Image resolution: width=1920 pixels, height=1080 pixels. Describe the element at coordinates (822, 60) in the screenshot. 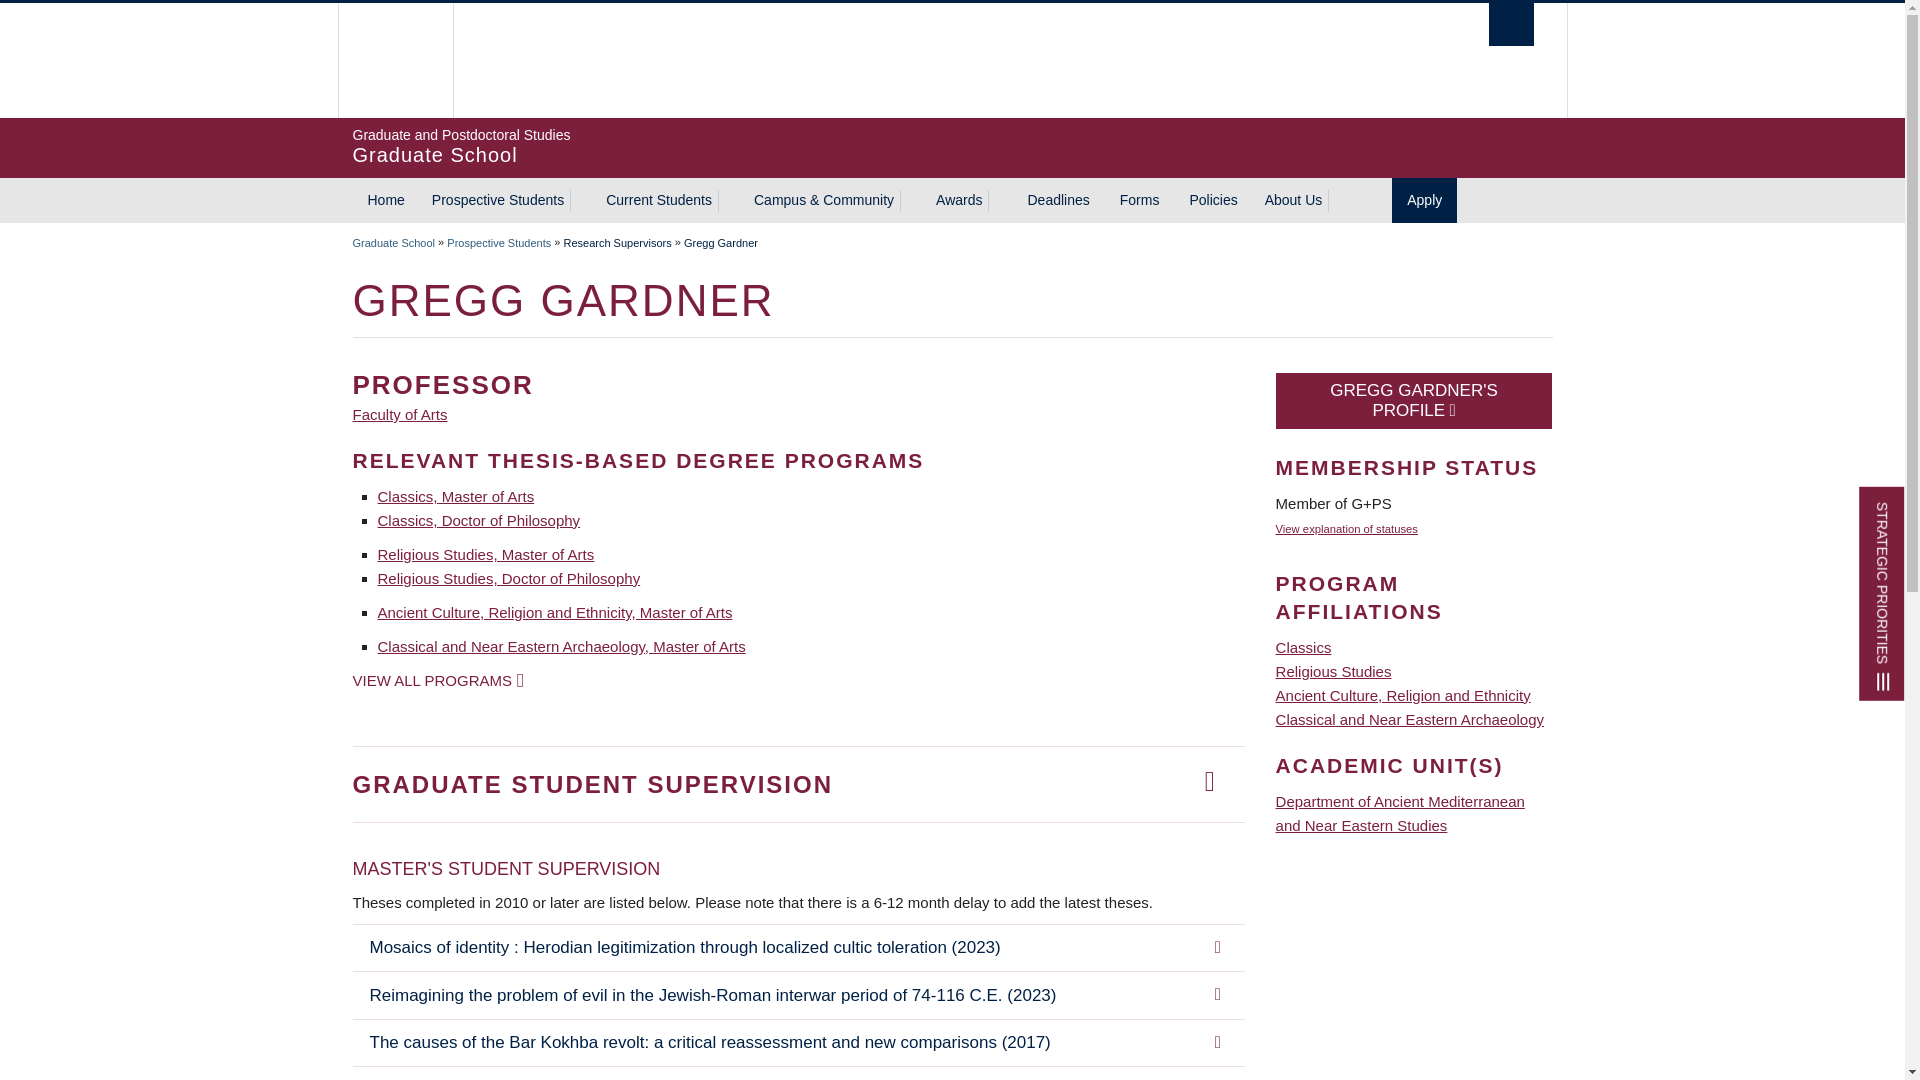

I see `UBC Search` at that location.